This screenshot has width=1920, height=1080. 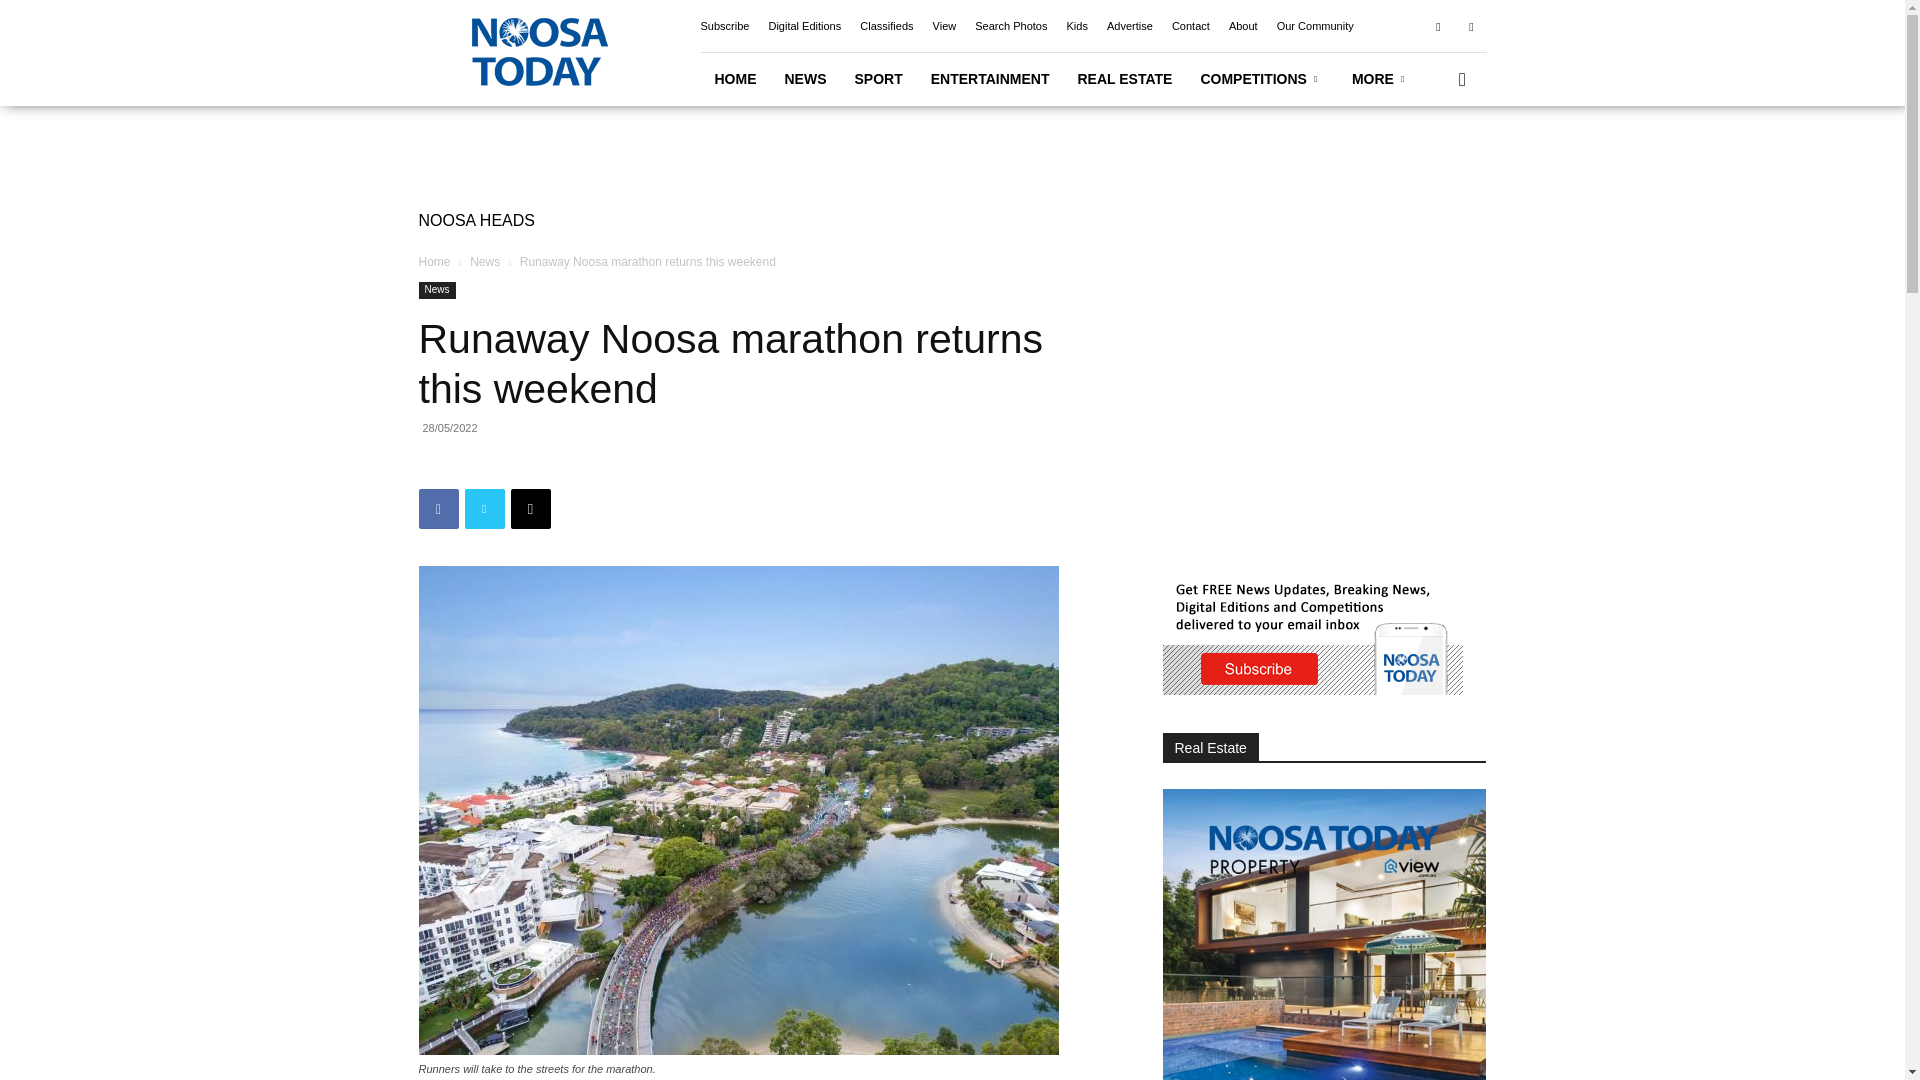 What do you see at coordinates (1242, 26) in the screenshot?
I see `About` at bounding box center [1242, 26].